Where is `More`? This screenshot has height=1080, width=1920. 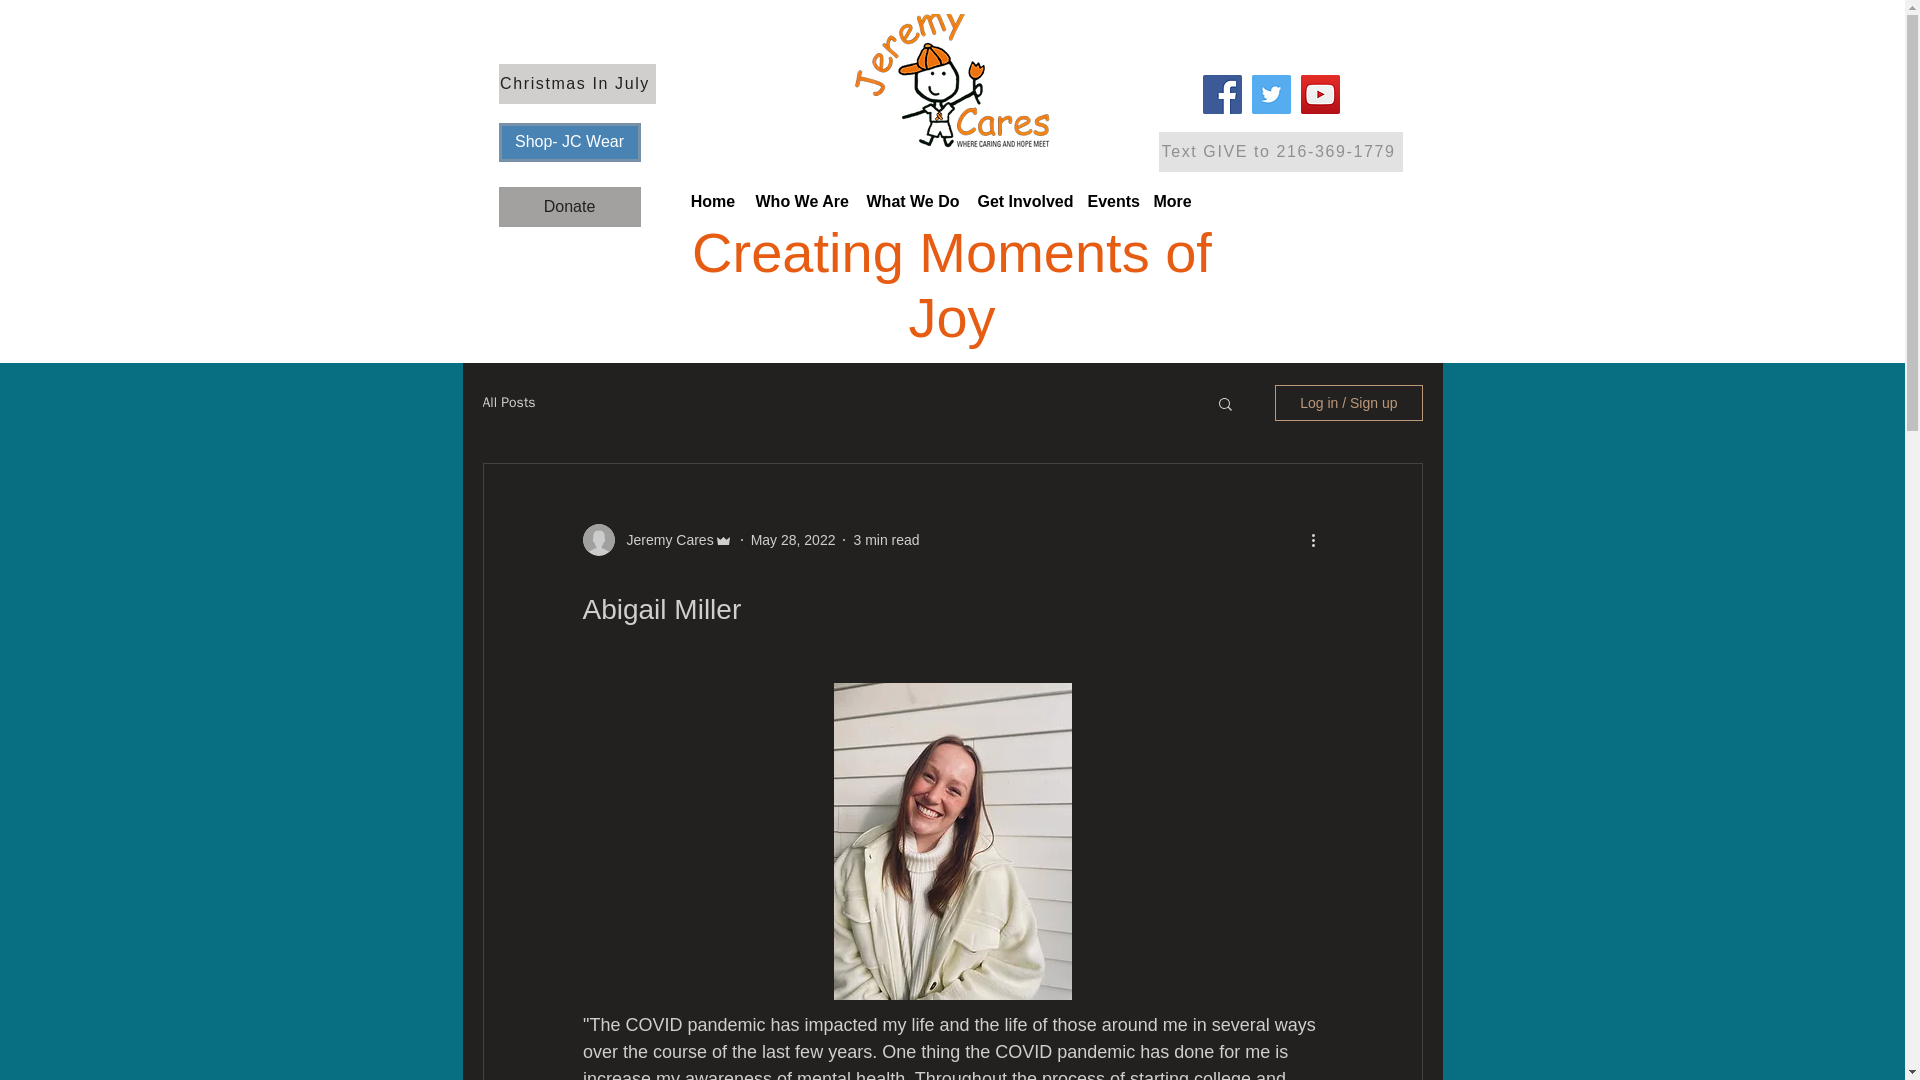
More is located at coordinates (1172, 202).